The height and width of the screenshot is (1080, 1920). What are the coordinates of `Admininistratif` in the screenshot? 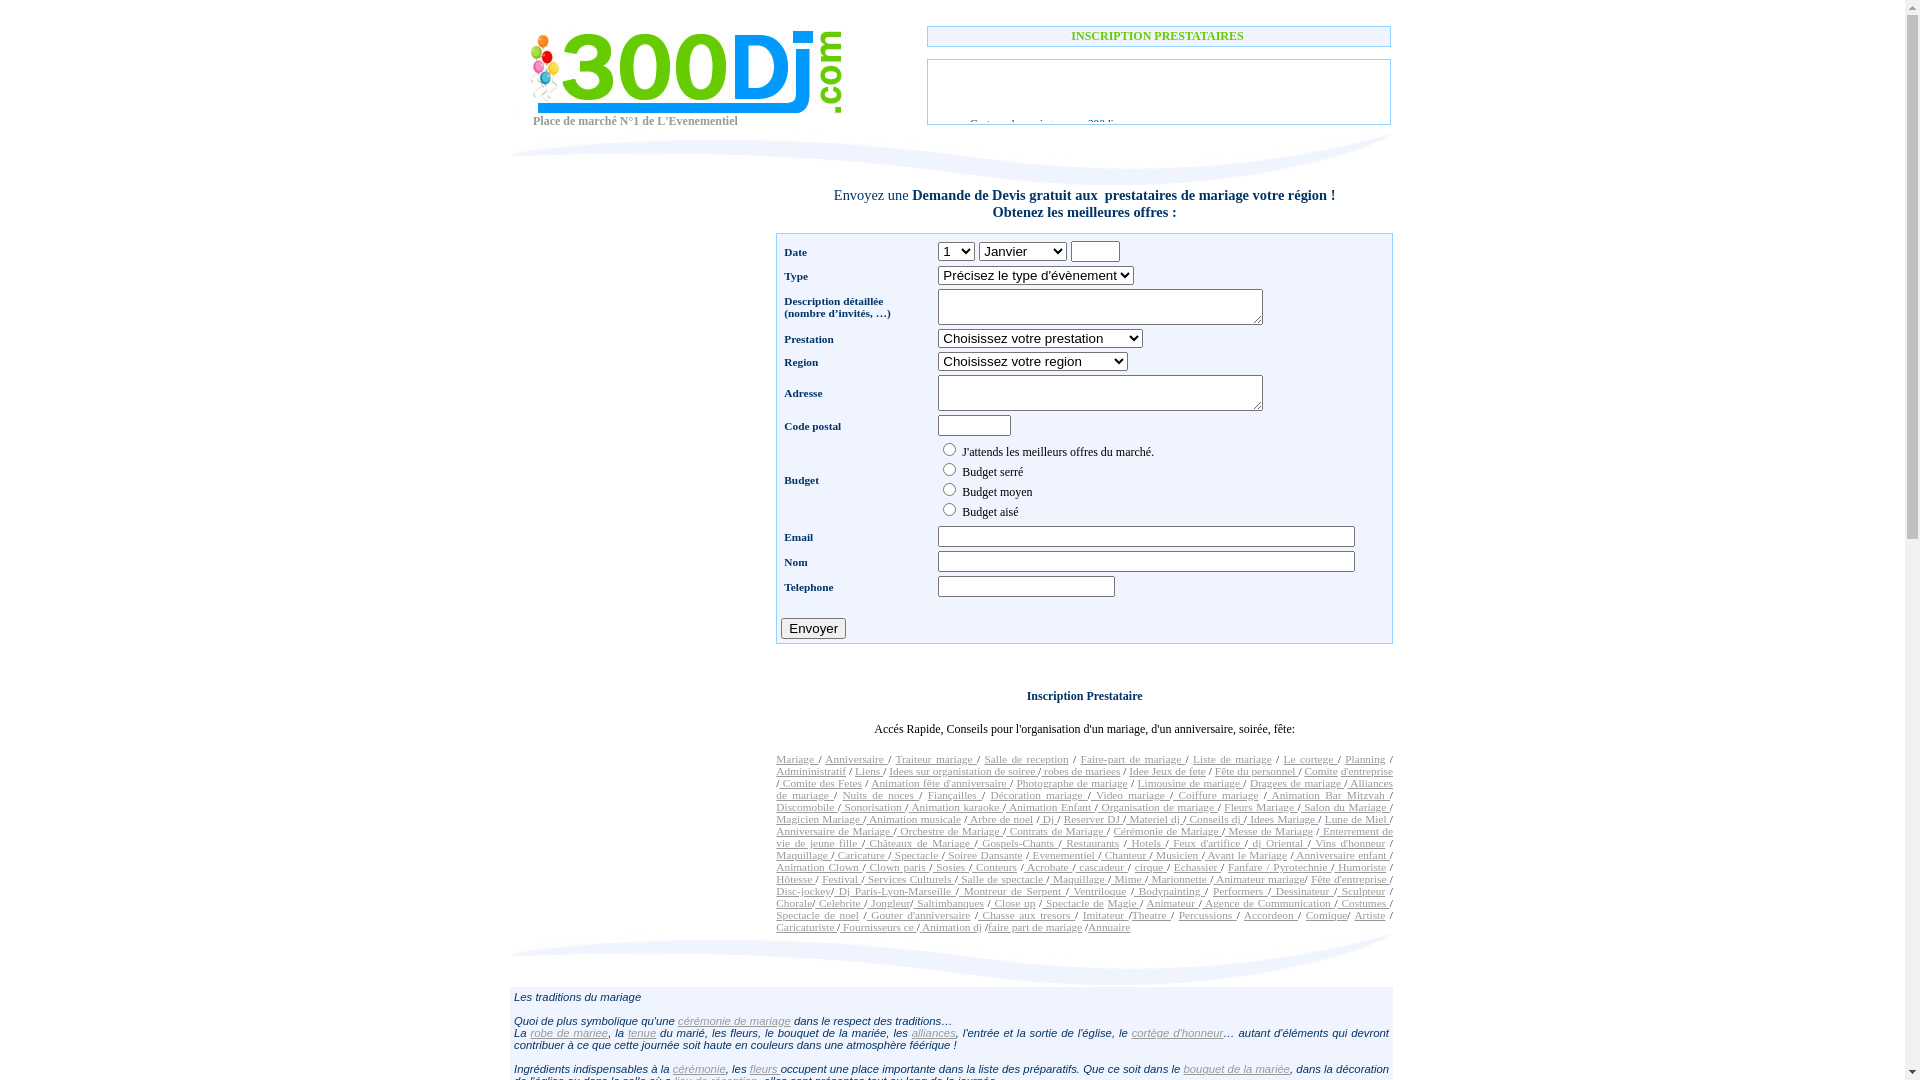 It's located at (811, 771).